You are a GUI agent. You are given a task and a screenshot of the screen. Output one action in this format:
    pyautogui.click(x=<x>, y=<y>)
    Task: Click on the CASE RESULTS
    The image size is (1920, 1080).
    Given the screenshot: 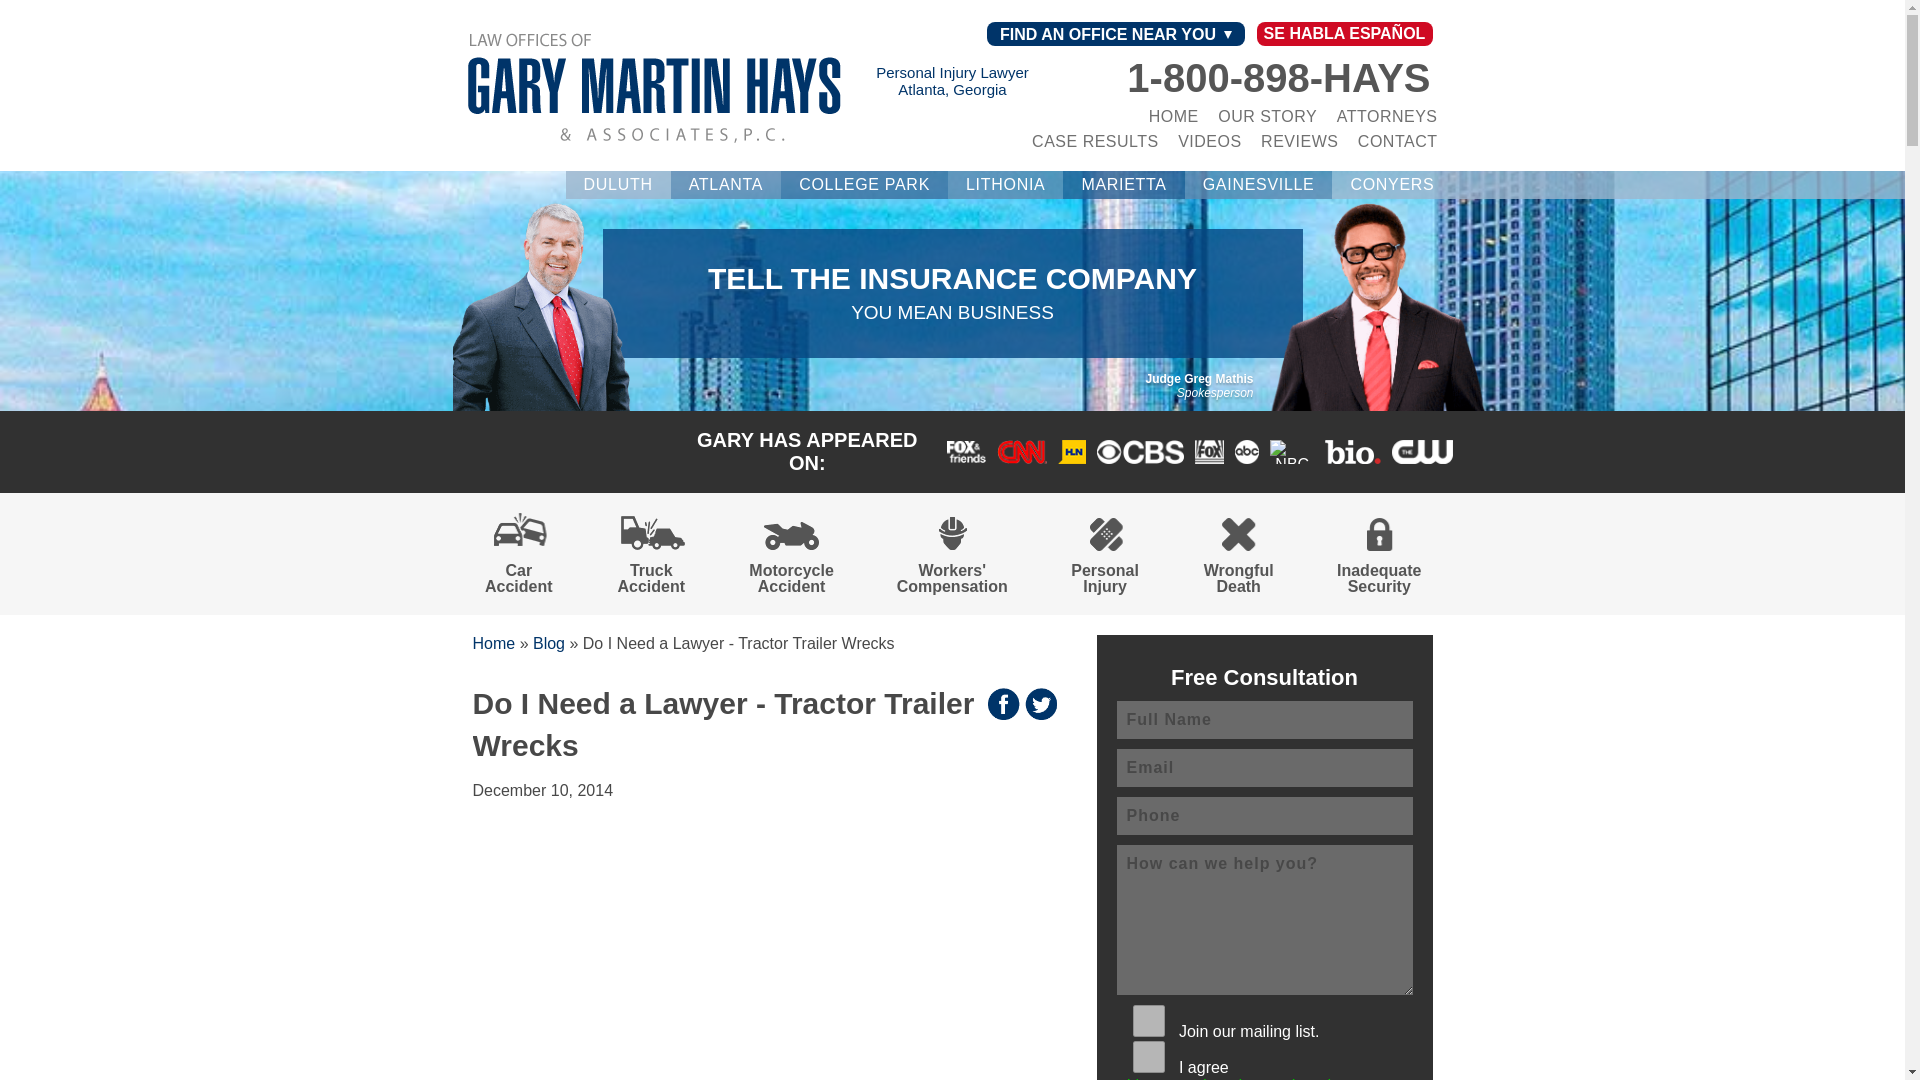 What is the action you would take?
    pyautogui.click(x=1096, y=141)
    